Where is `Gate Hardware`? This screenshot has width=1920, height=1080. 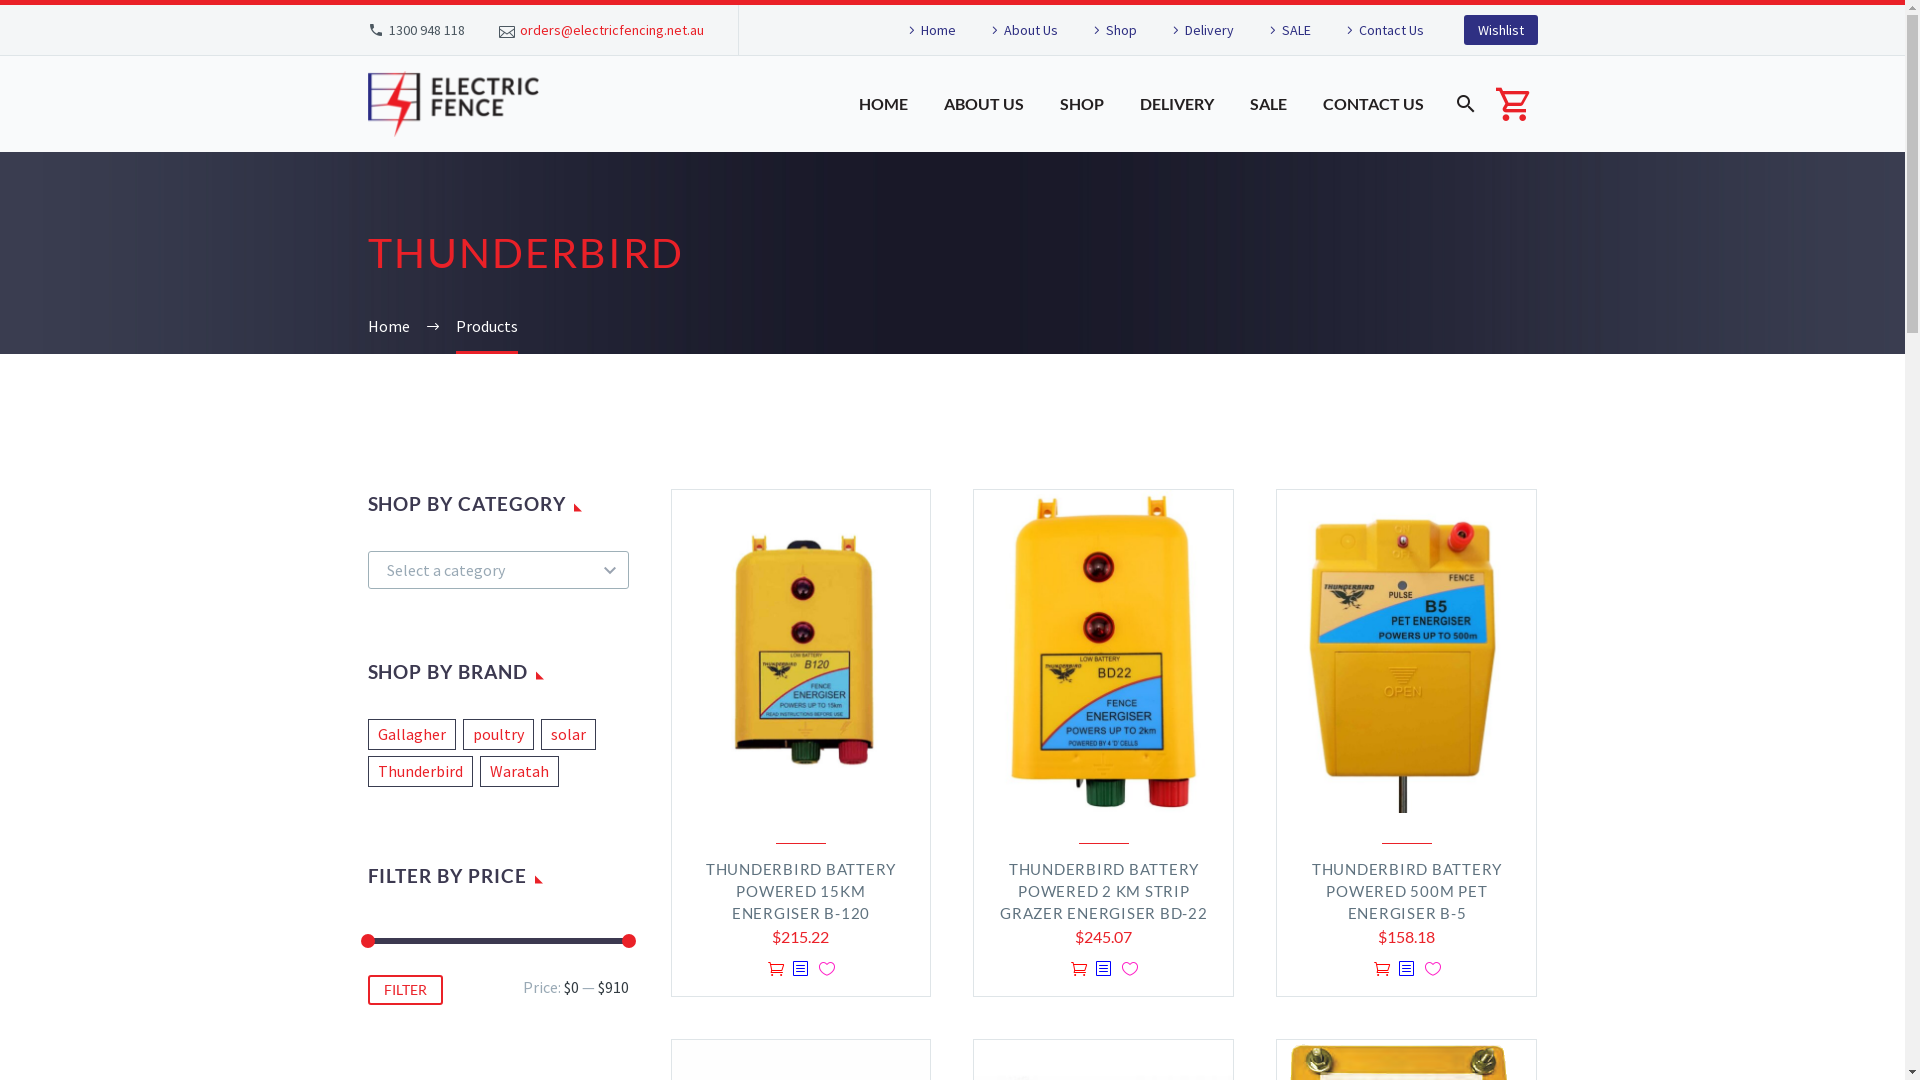 Gate Hardware is located at coordinates (1111, 585).